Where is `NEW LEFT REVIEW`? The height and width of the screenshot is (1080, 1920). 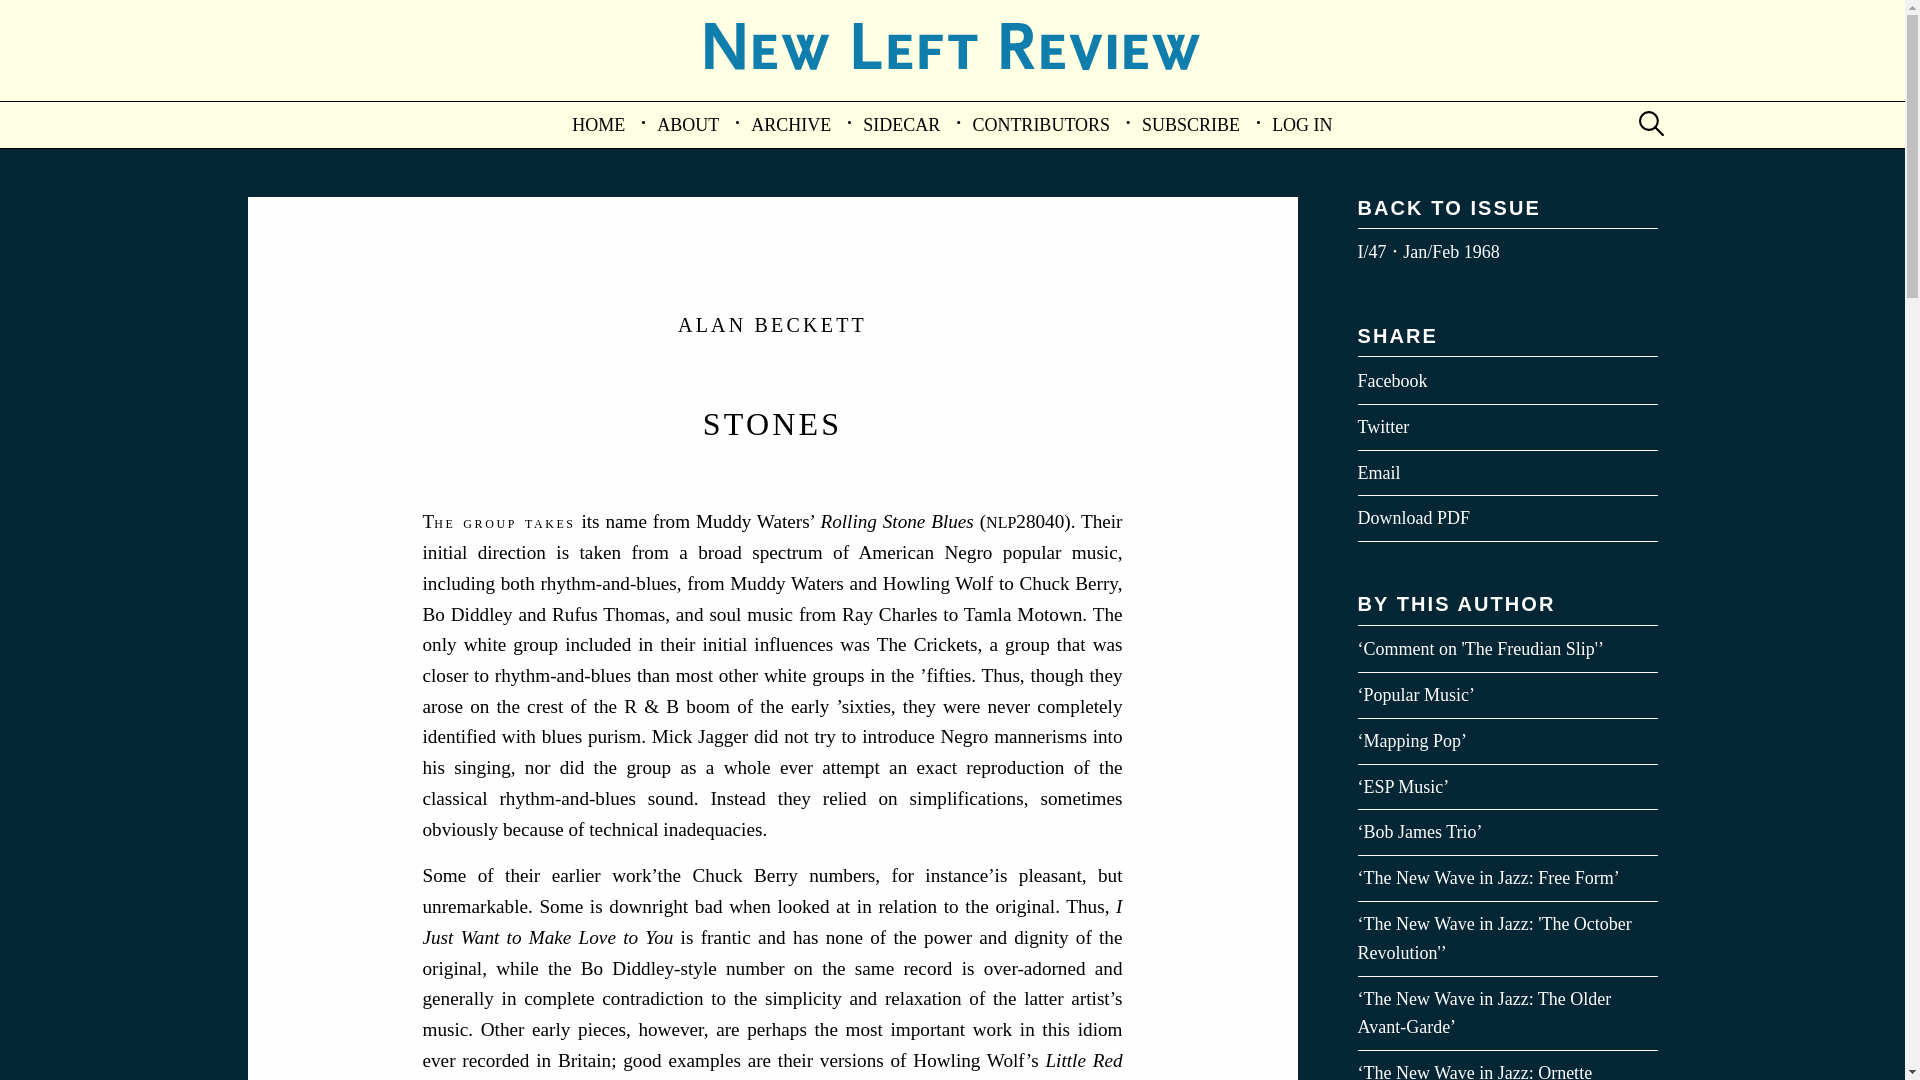
NEW LEFT REVIEW is located at coordinates (952, 86).